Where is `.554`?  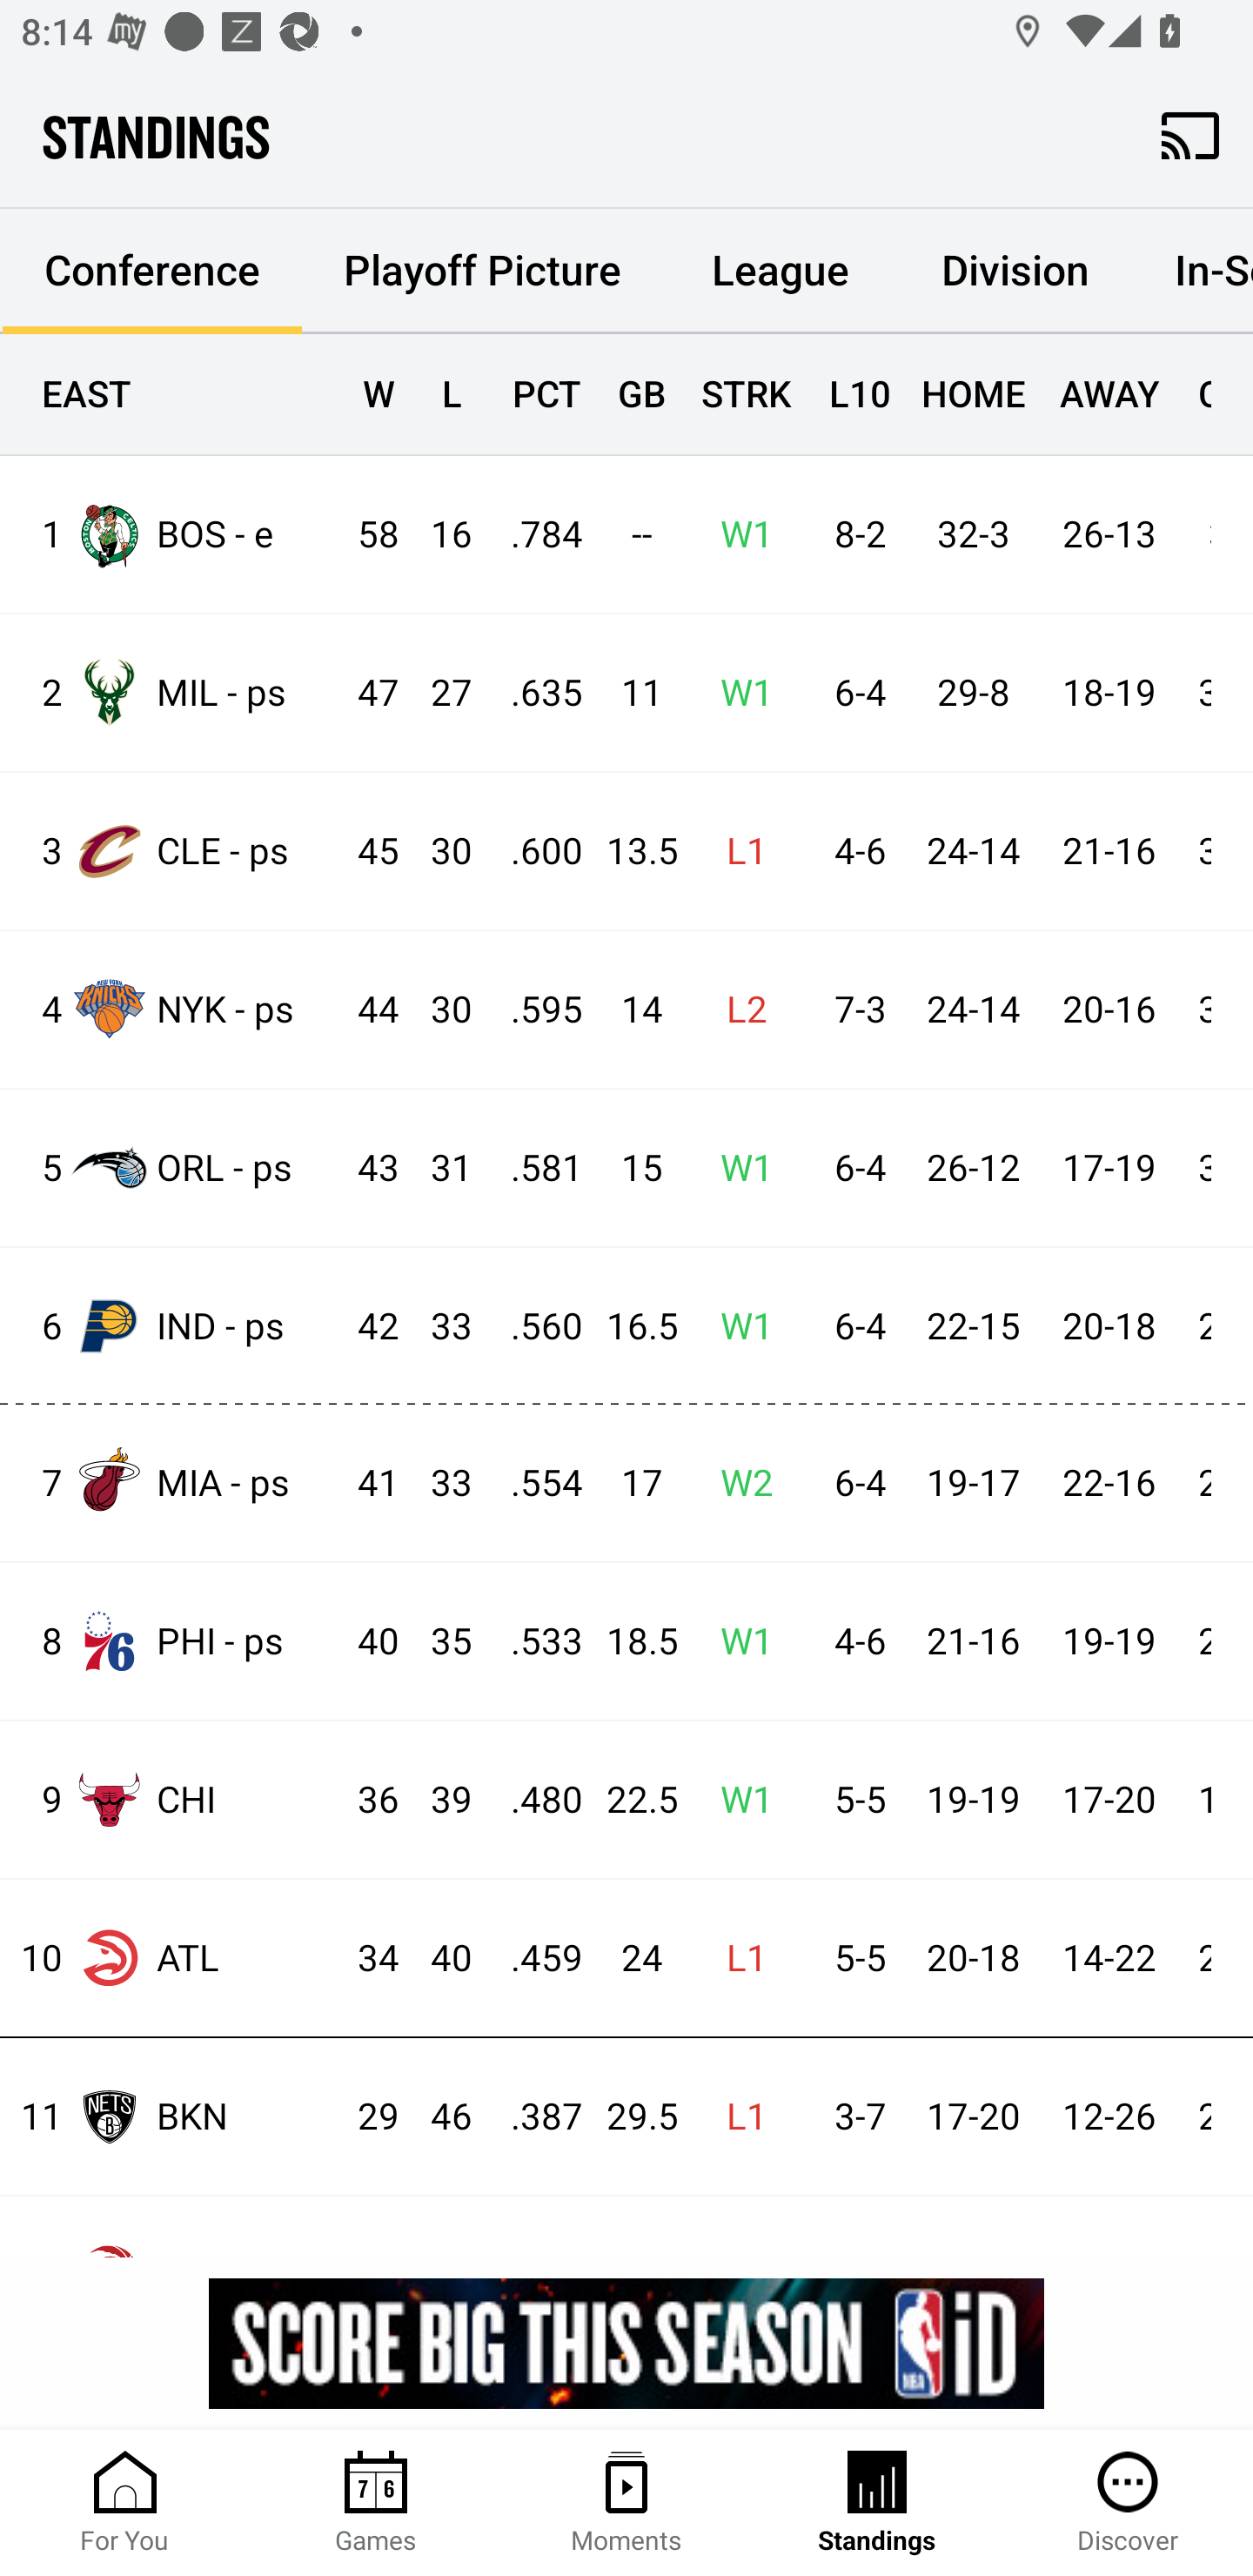 .554 is located at coordinates (532, 1483).